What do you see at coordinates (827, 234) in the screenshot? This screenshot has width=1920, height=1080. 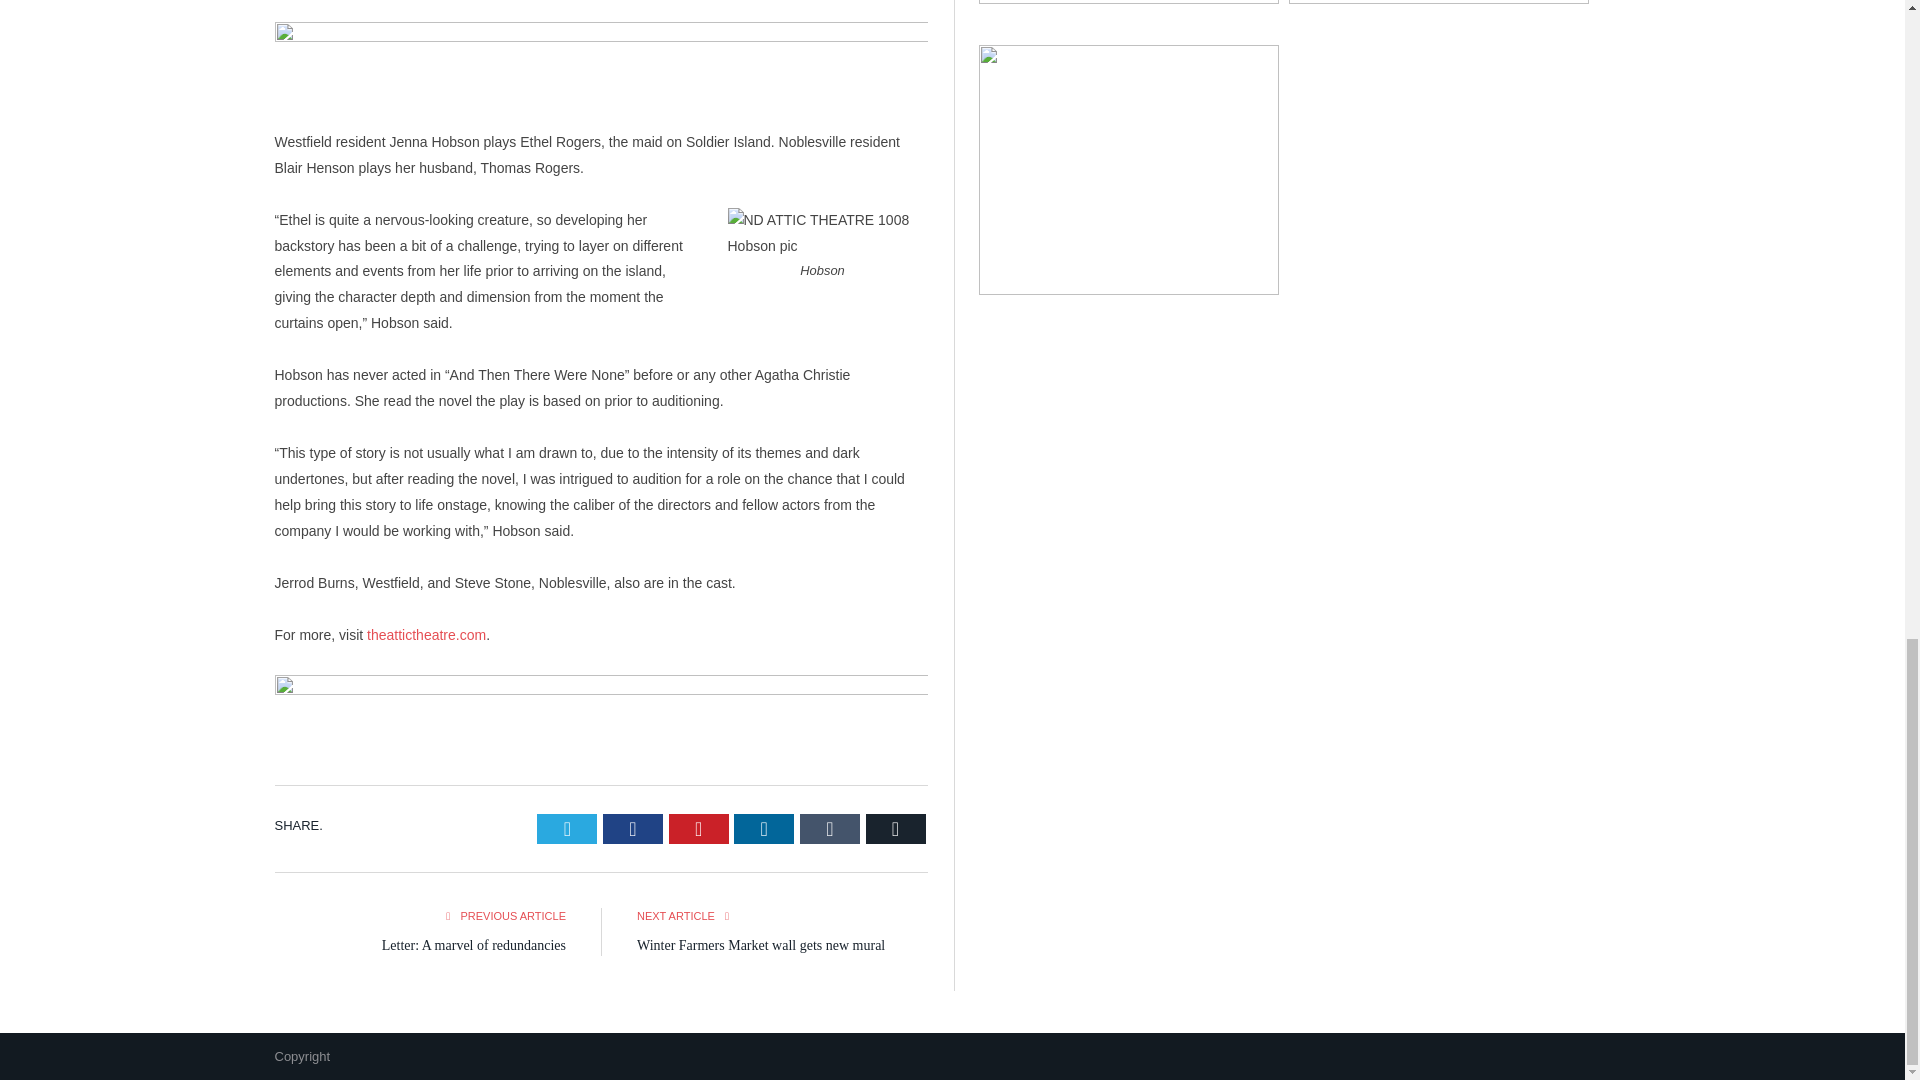 I see `Attic Theatre presents Christie classic 4` at bounding box center [827, 234].